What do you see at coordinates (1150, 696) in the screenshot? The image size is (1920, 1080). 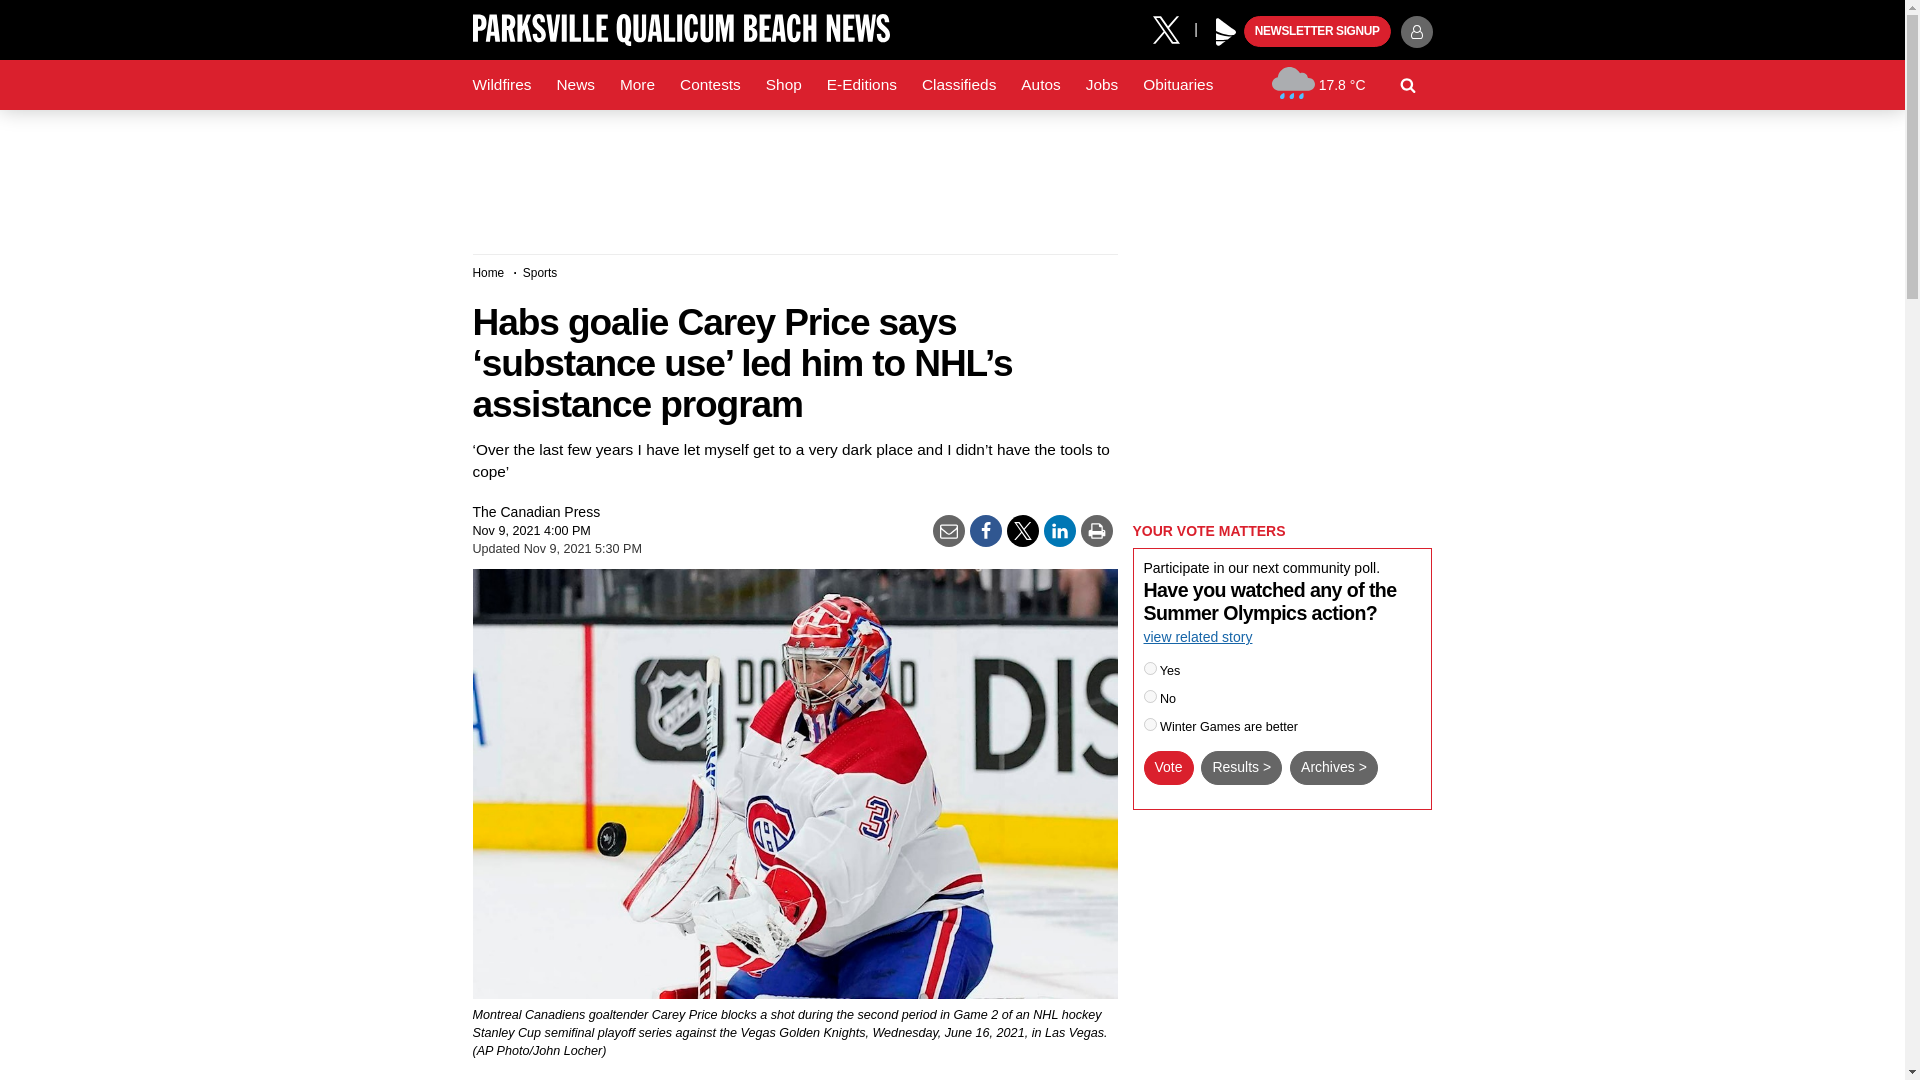 I see `260` at bounding box center [1150, 696].